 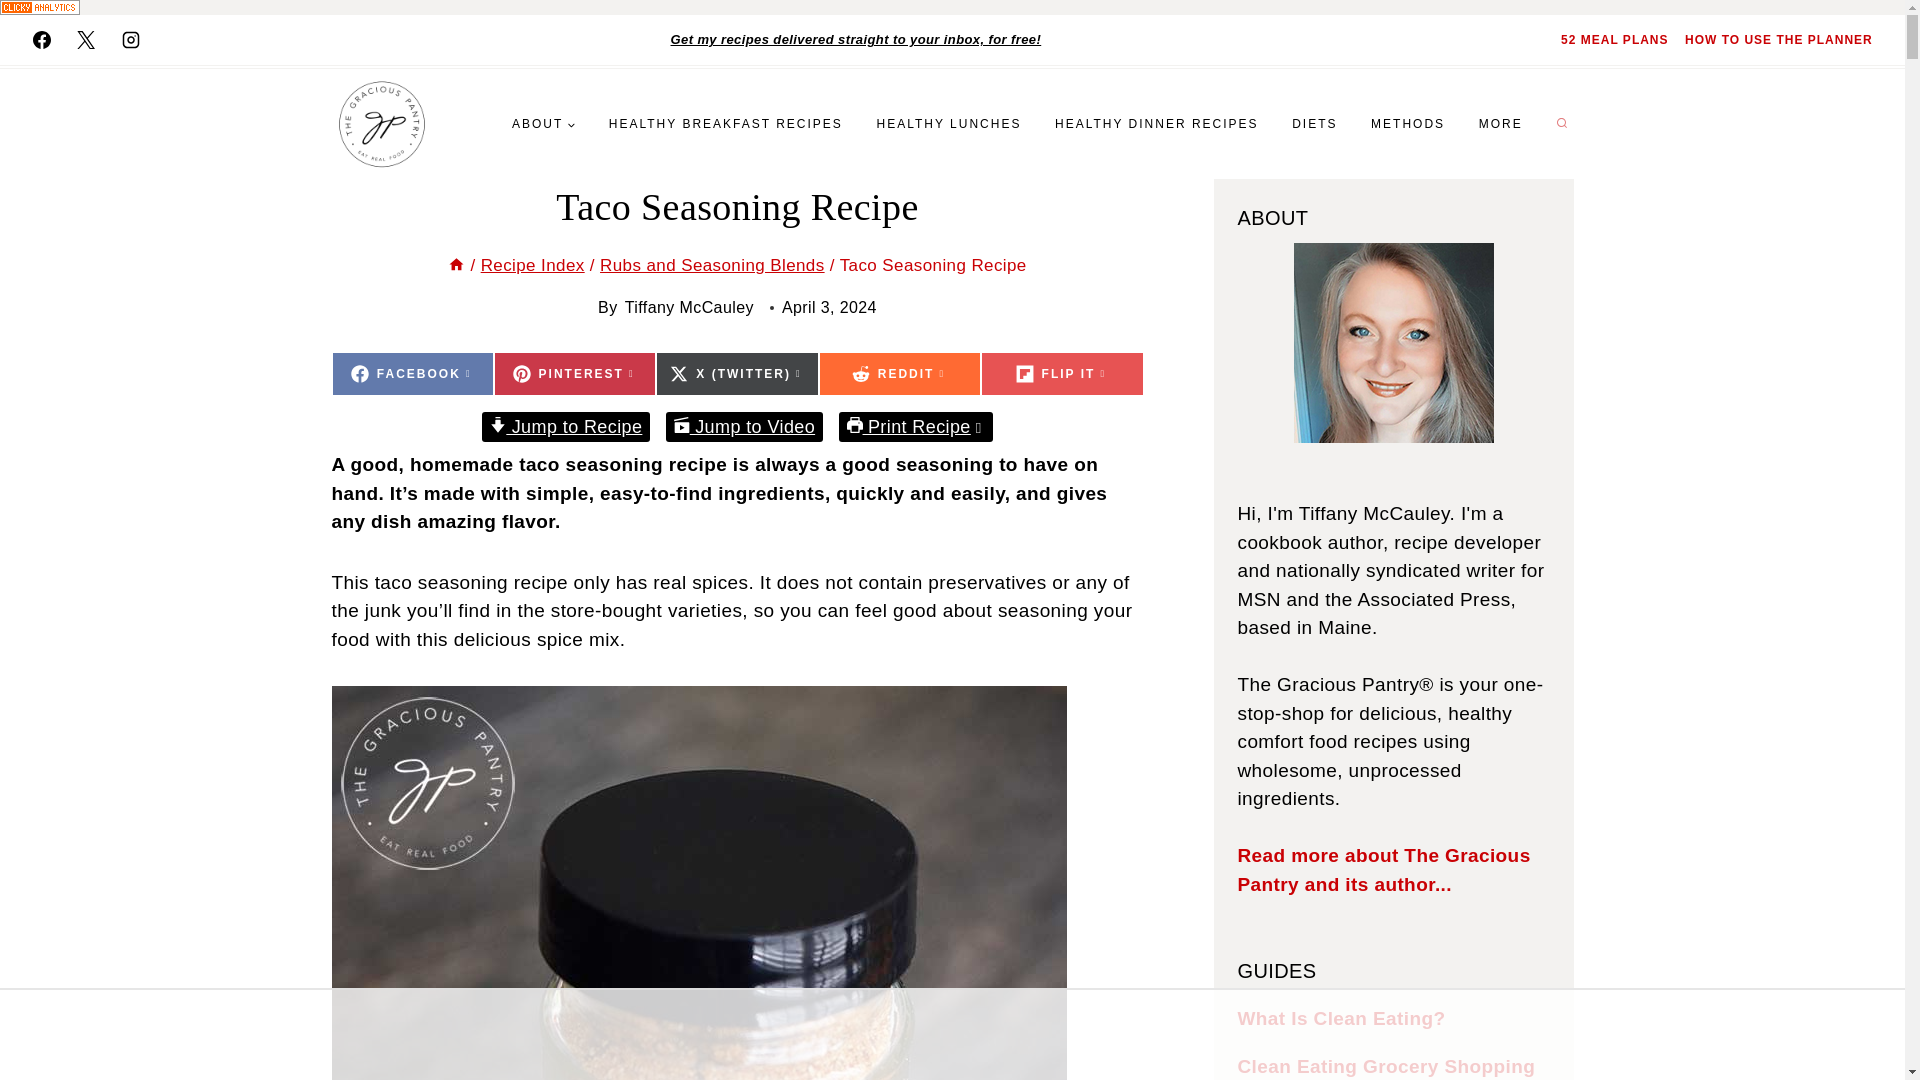 I want to click on Home, so click(x=412, y=374).